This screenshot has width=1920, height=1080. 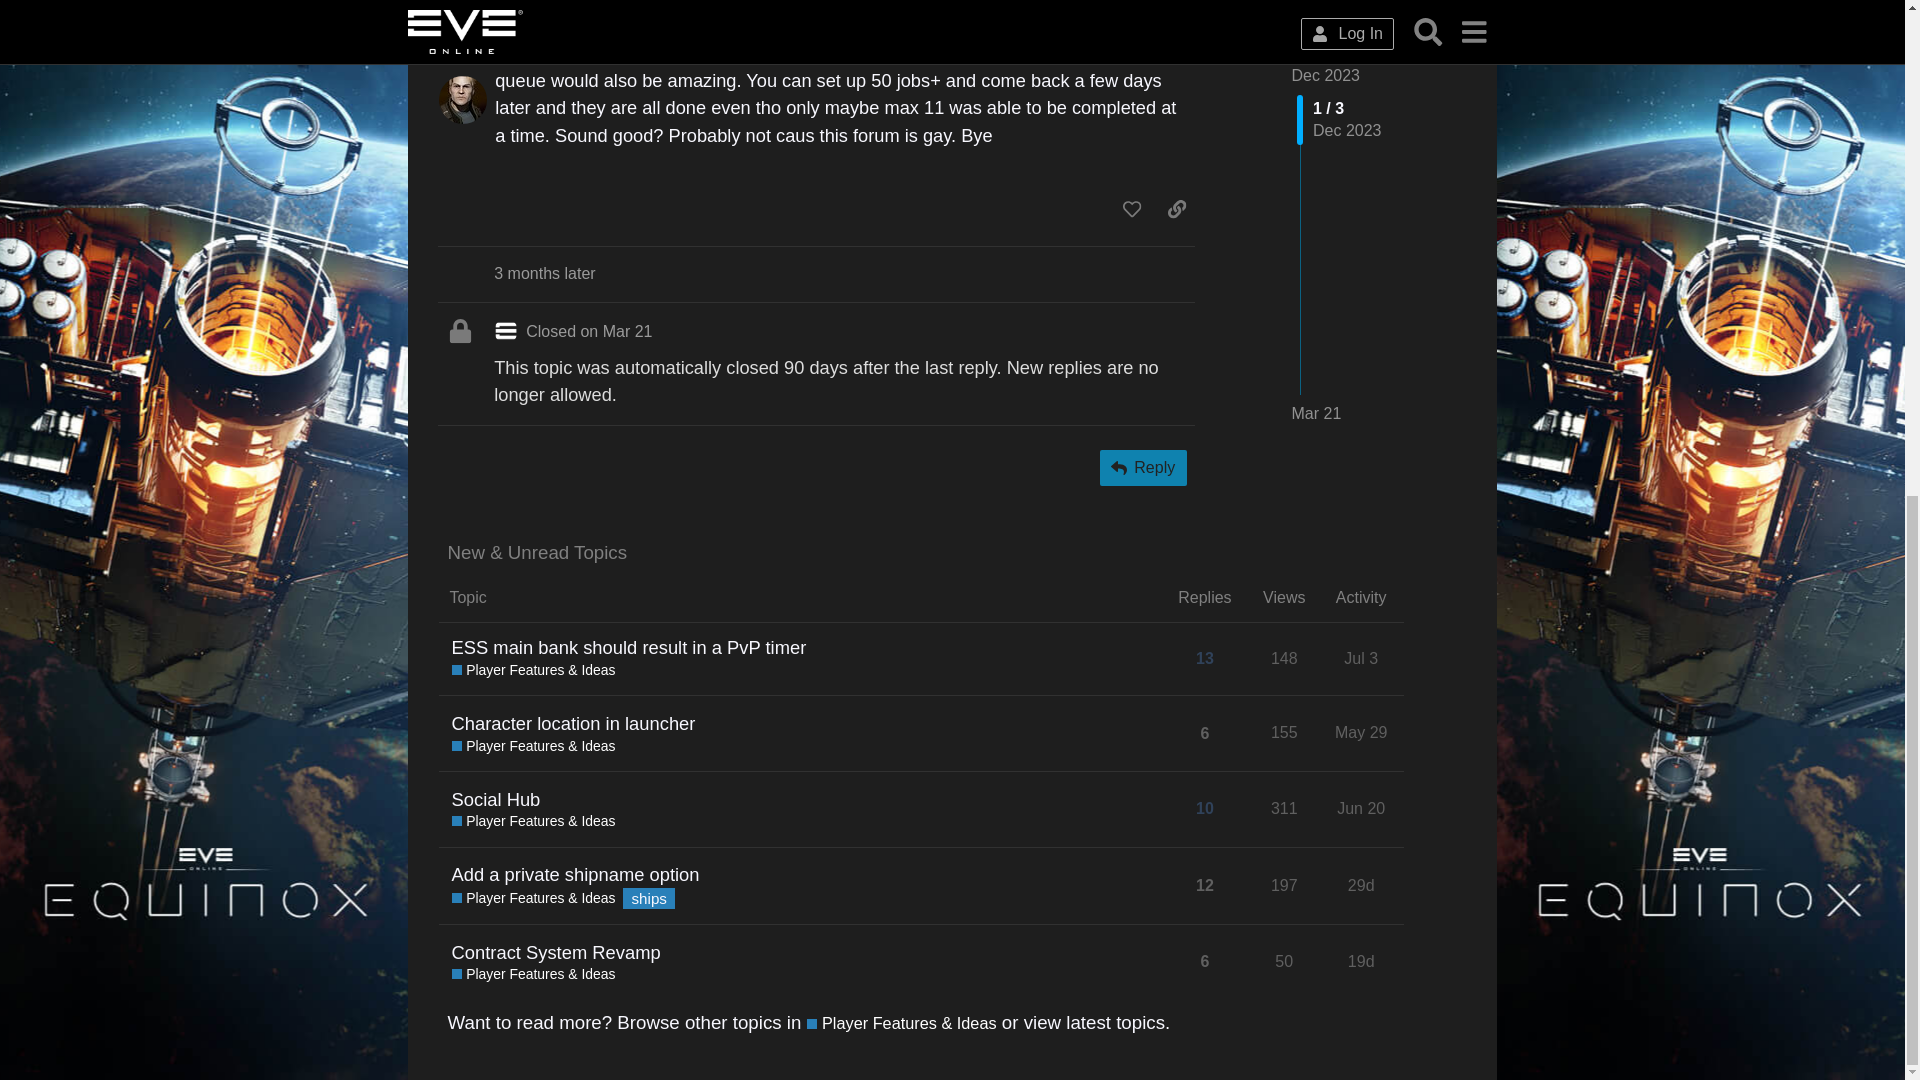 What do you see at coordinates (1132, 208) in the screenshot?
I see `like this post` at bounding box center [1132, 208].